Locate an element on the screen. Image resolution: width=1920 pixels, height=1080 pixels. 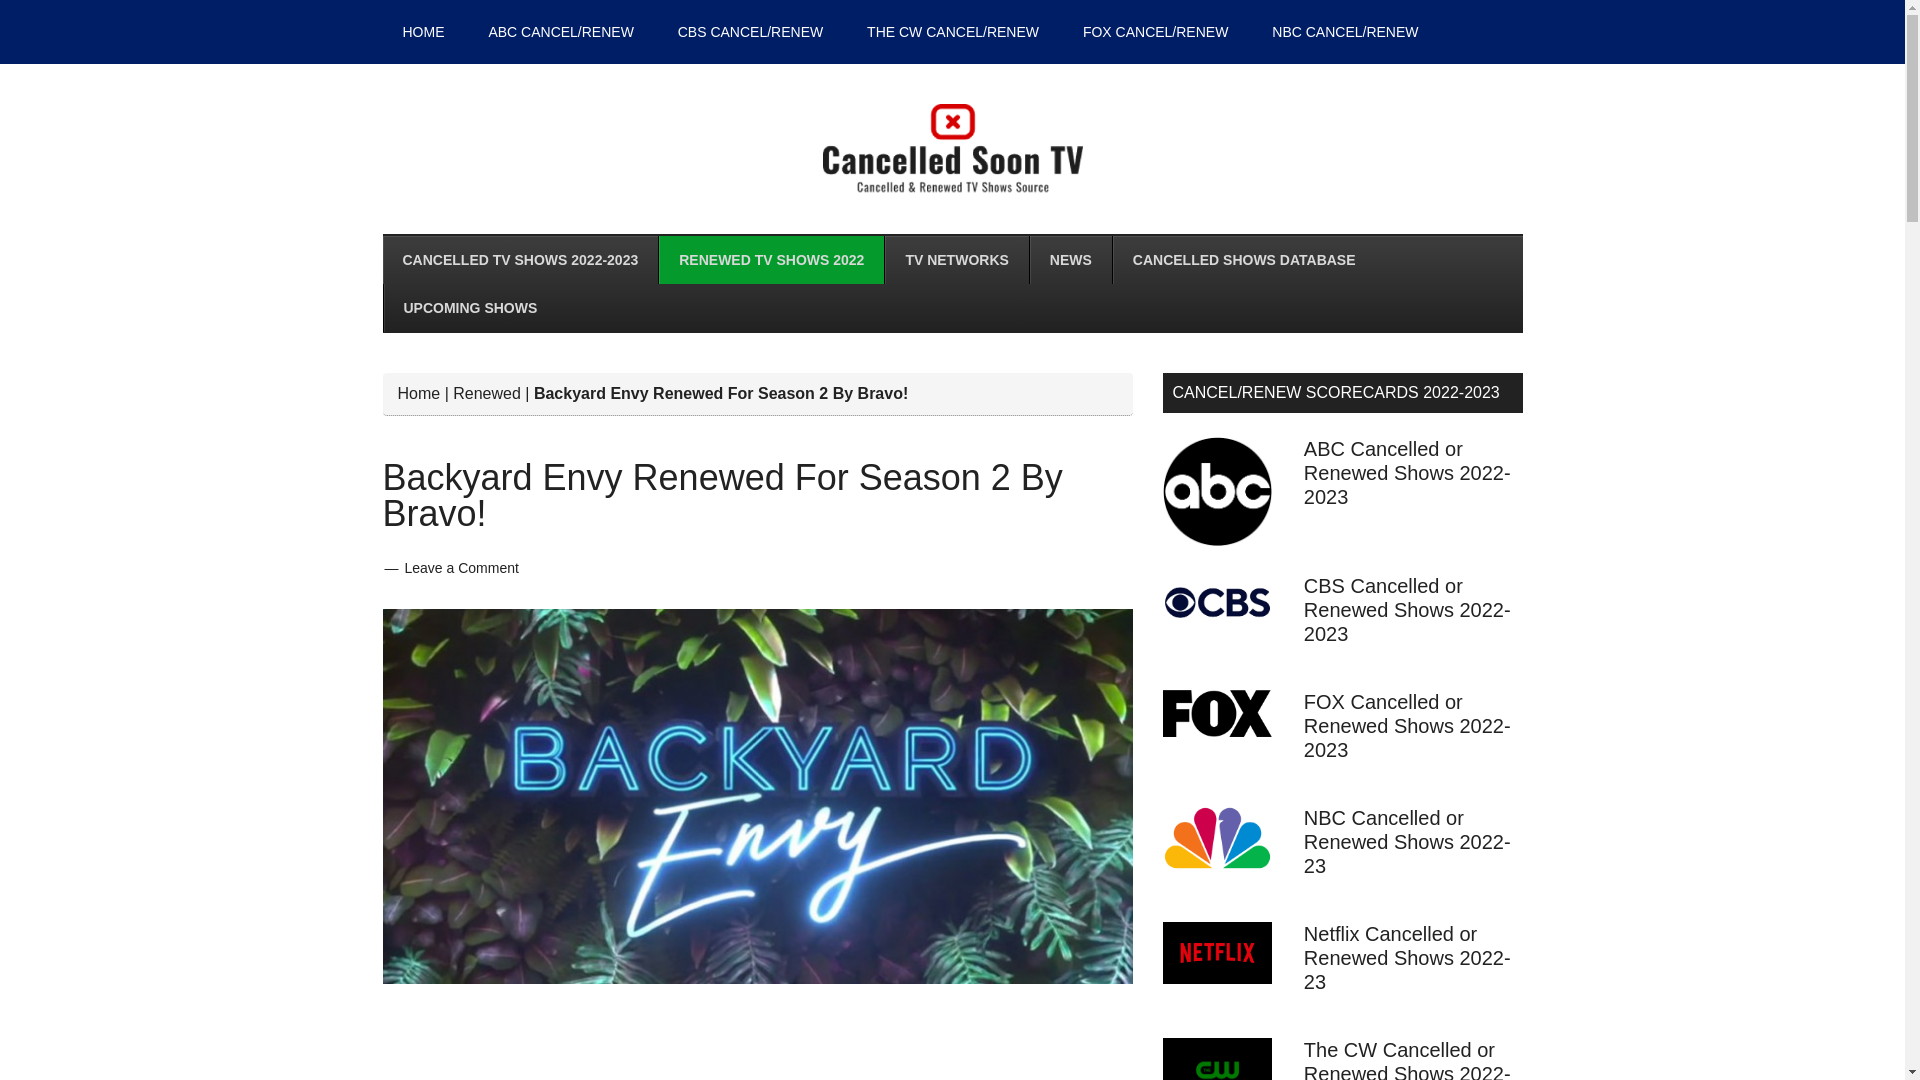
RENEWED TV SHOWS 2022 is located at coordinates (770, 260).